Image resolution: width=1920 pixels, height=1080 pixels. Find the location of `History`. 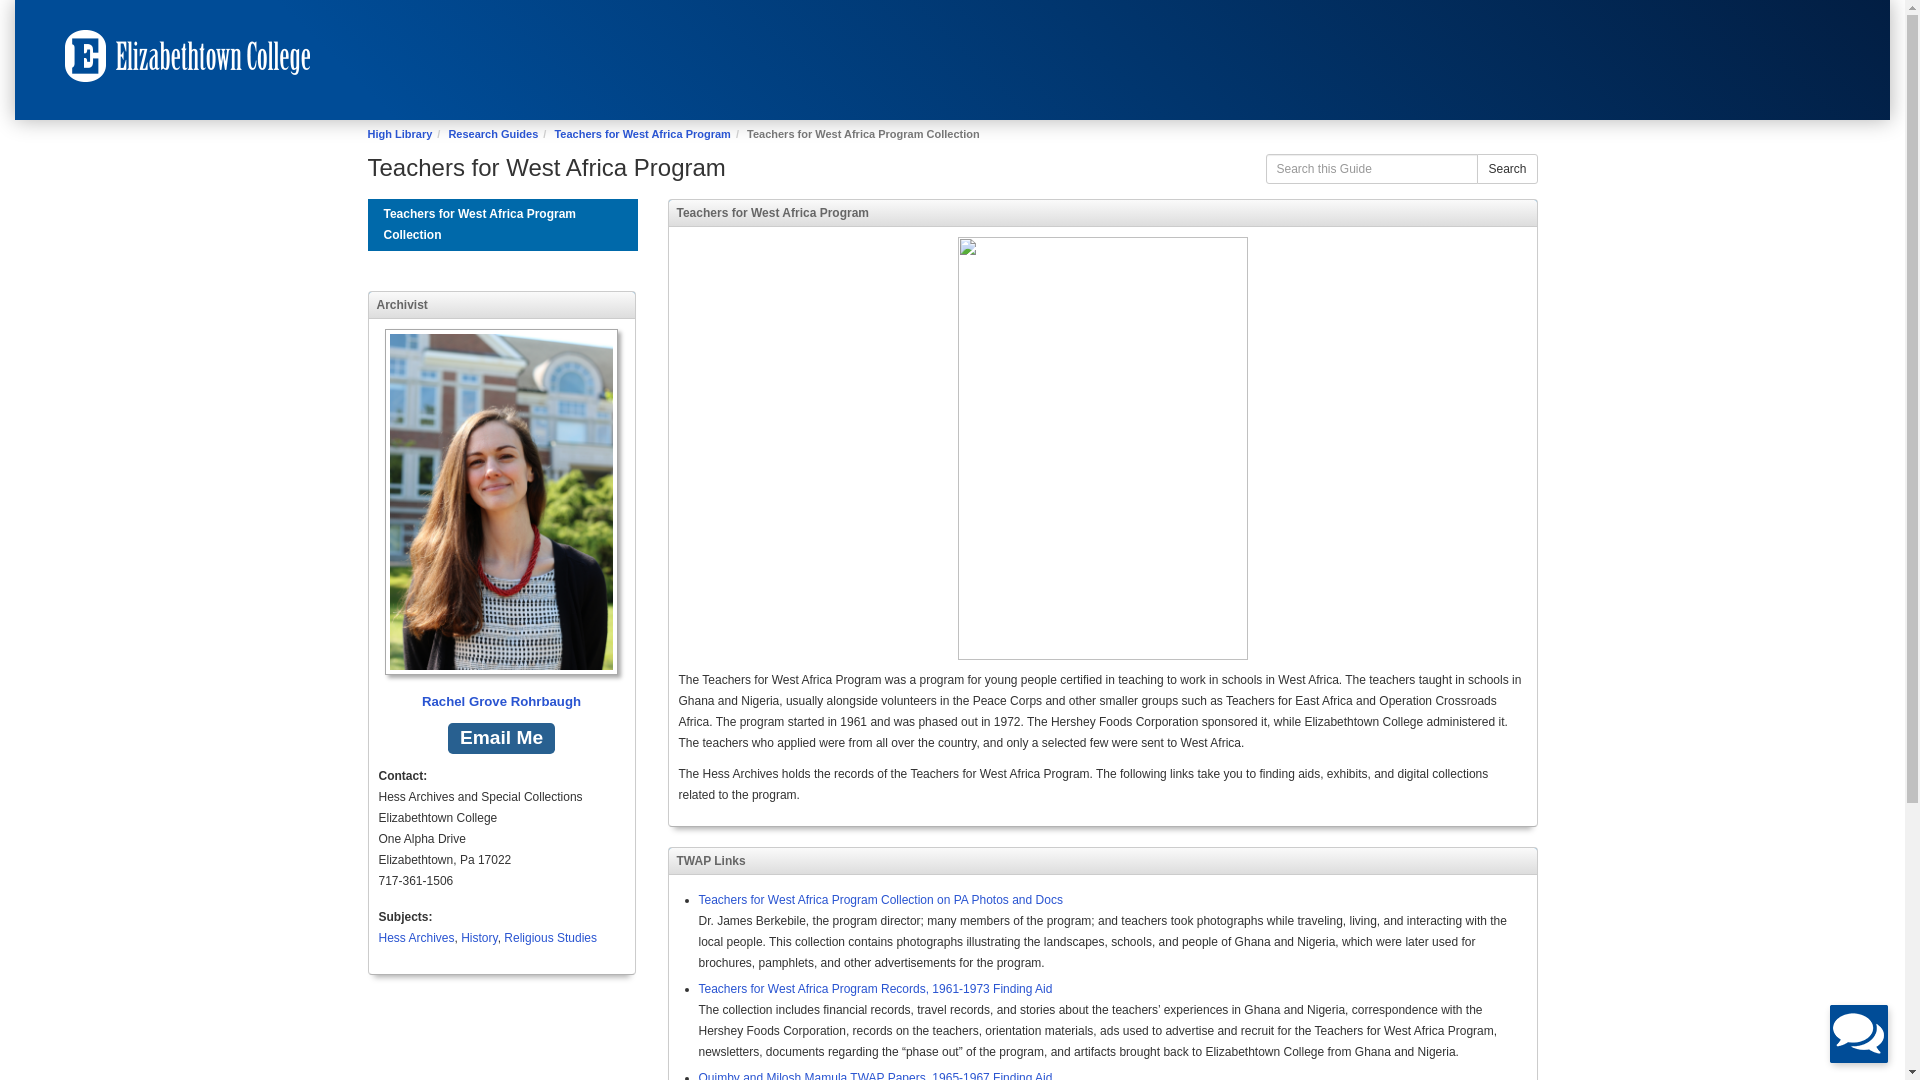

History is located at coordinates (478, 938).